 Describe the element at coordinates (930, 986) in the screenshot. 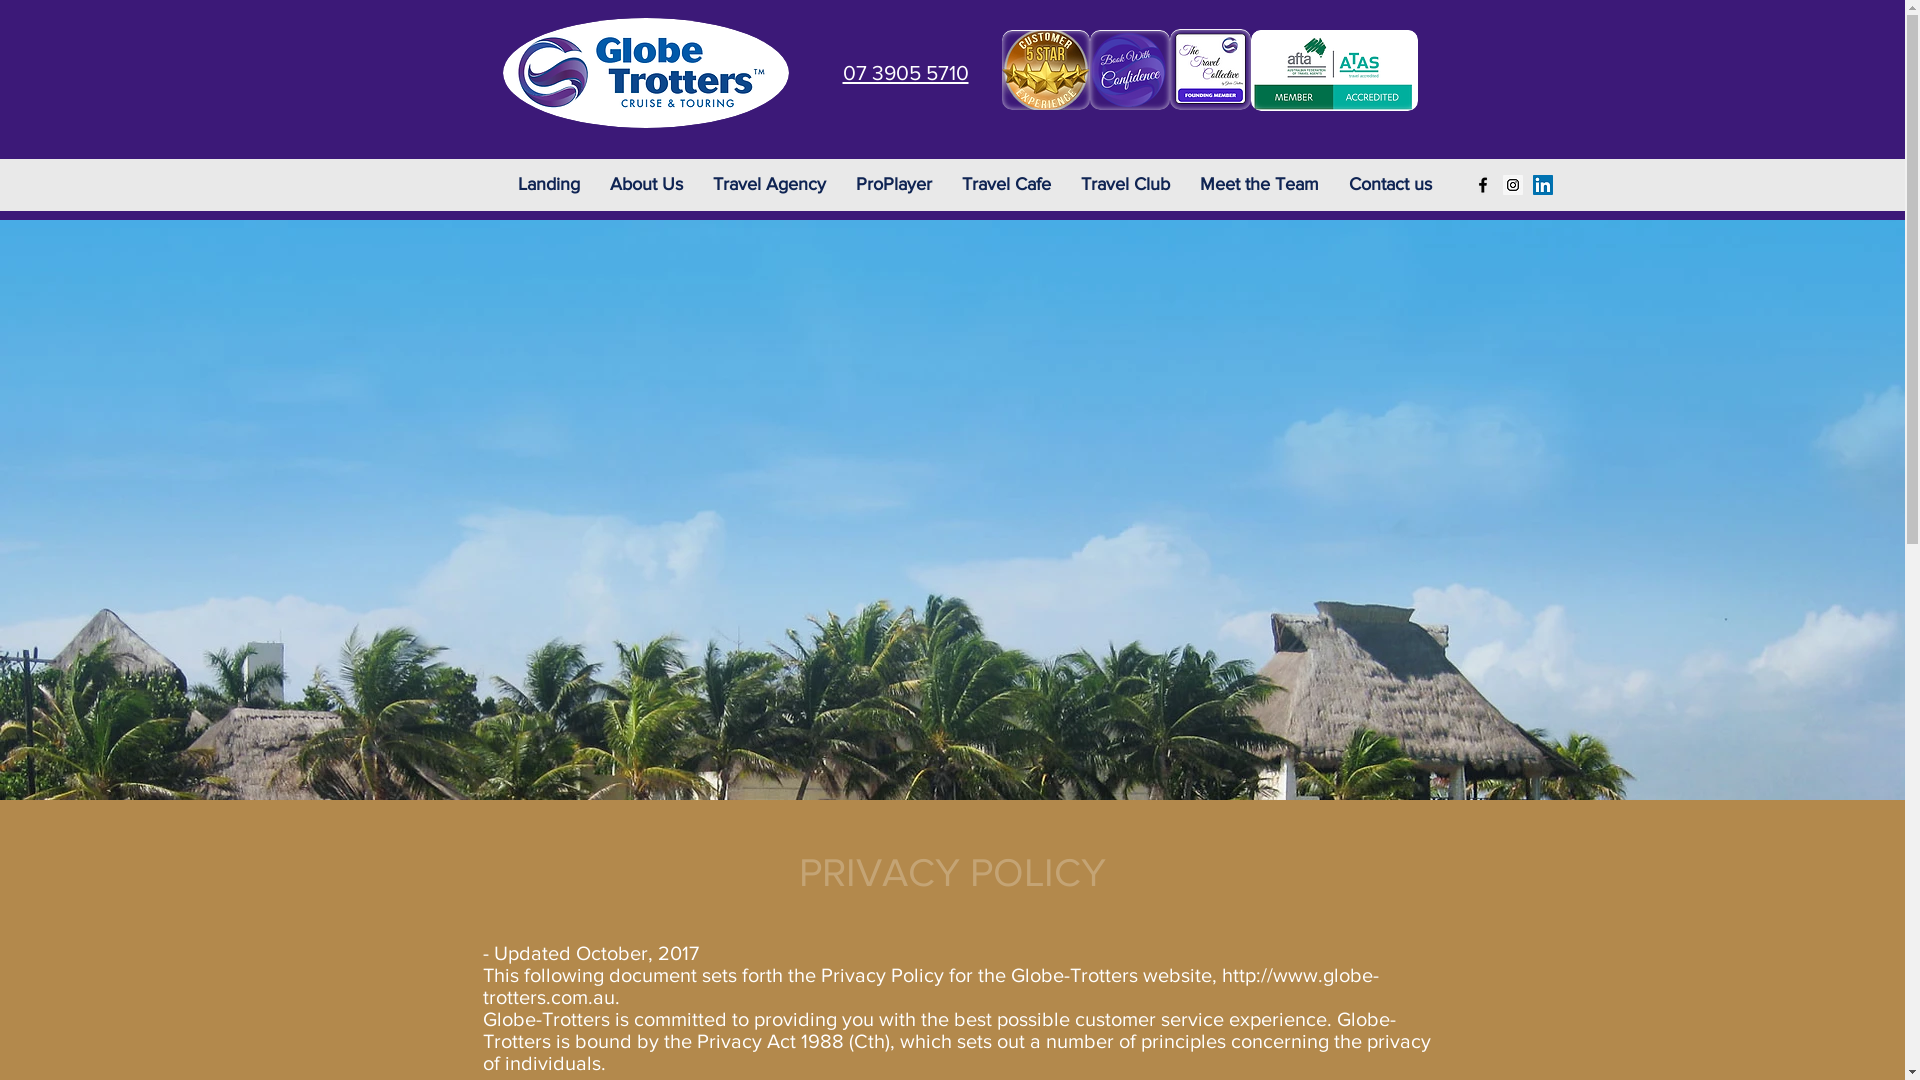

I see `http://www.globe-trotters.com.au` at that location.